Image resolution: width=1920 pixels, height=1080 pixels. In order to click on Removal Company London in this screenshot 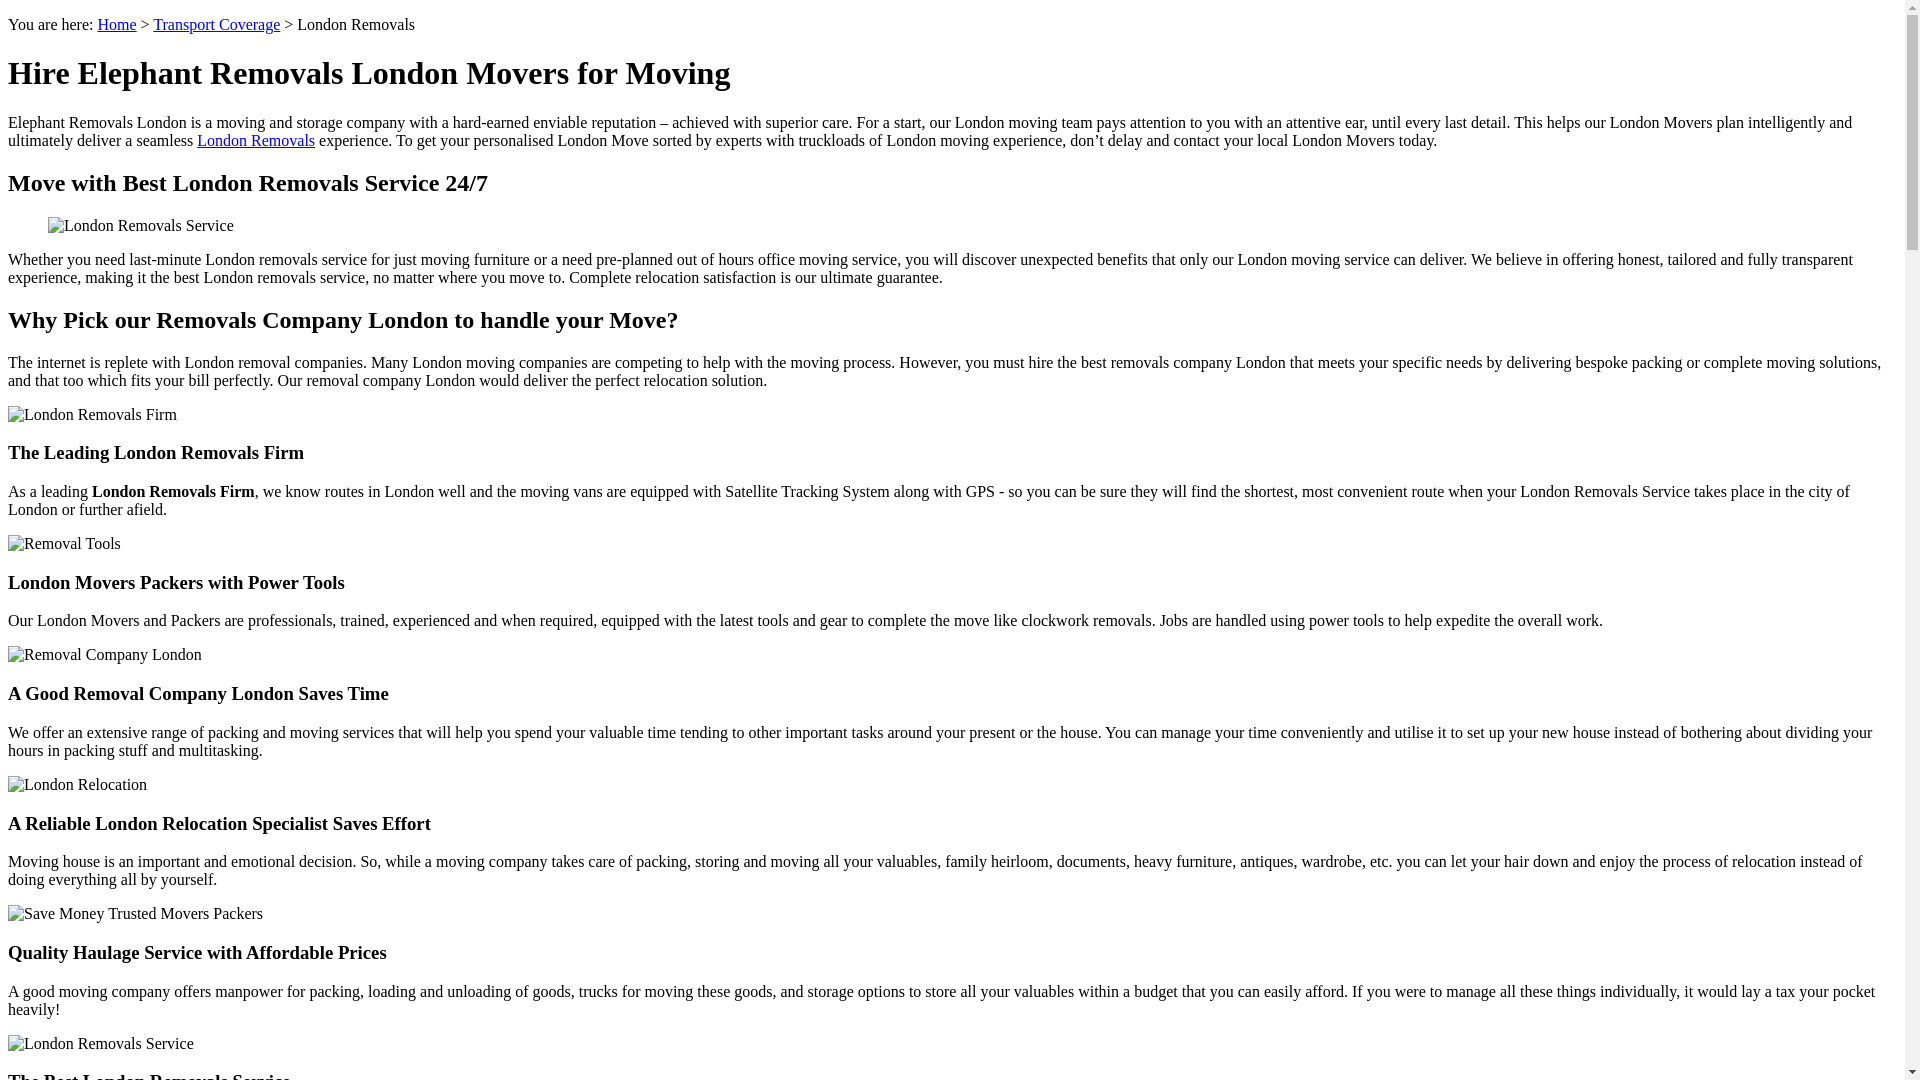, I will do `click(104, 654)`.